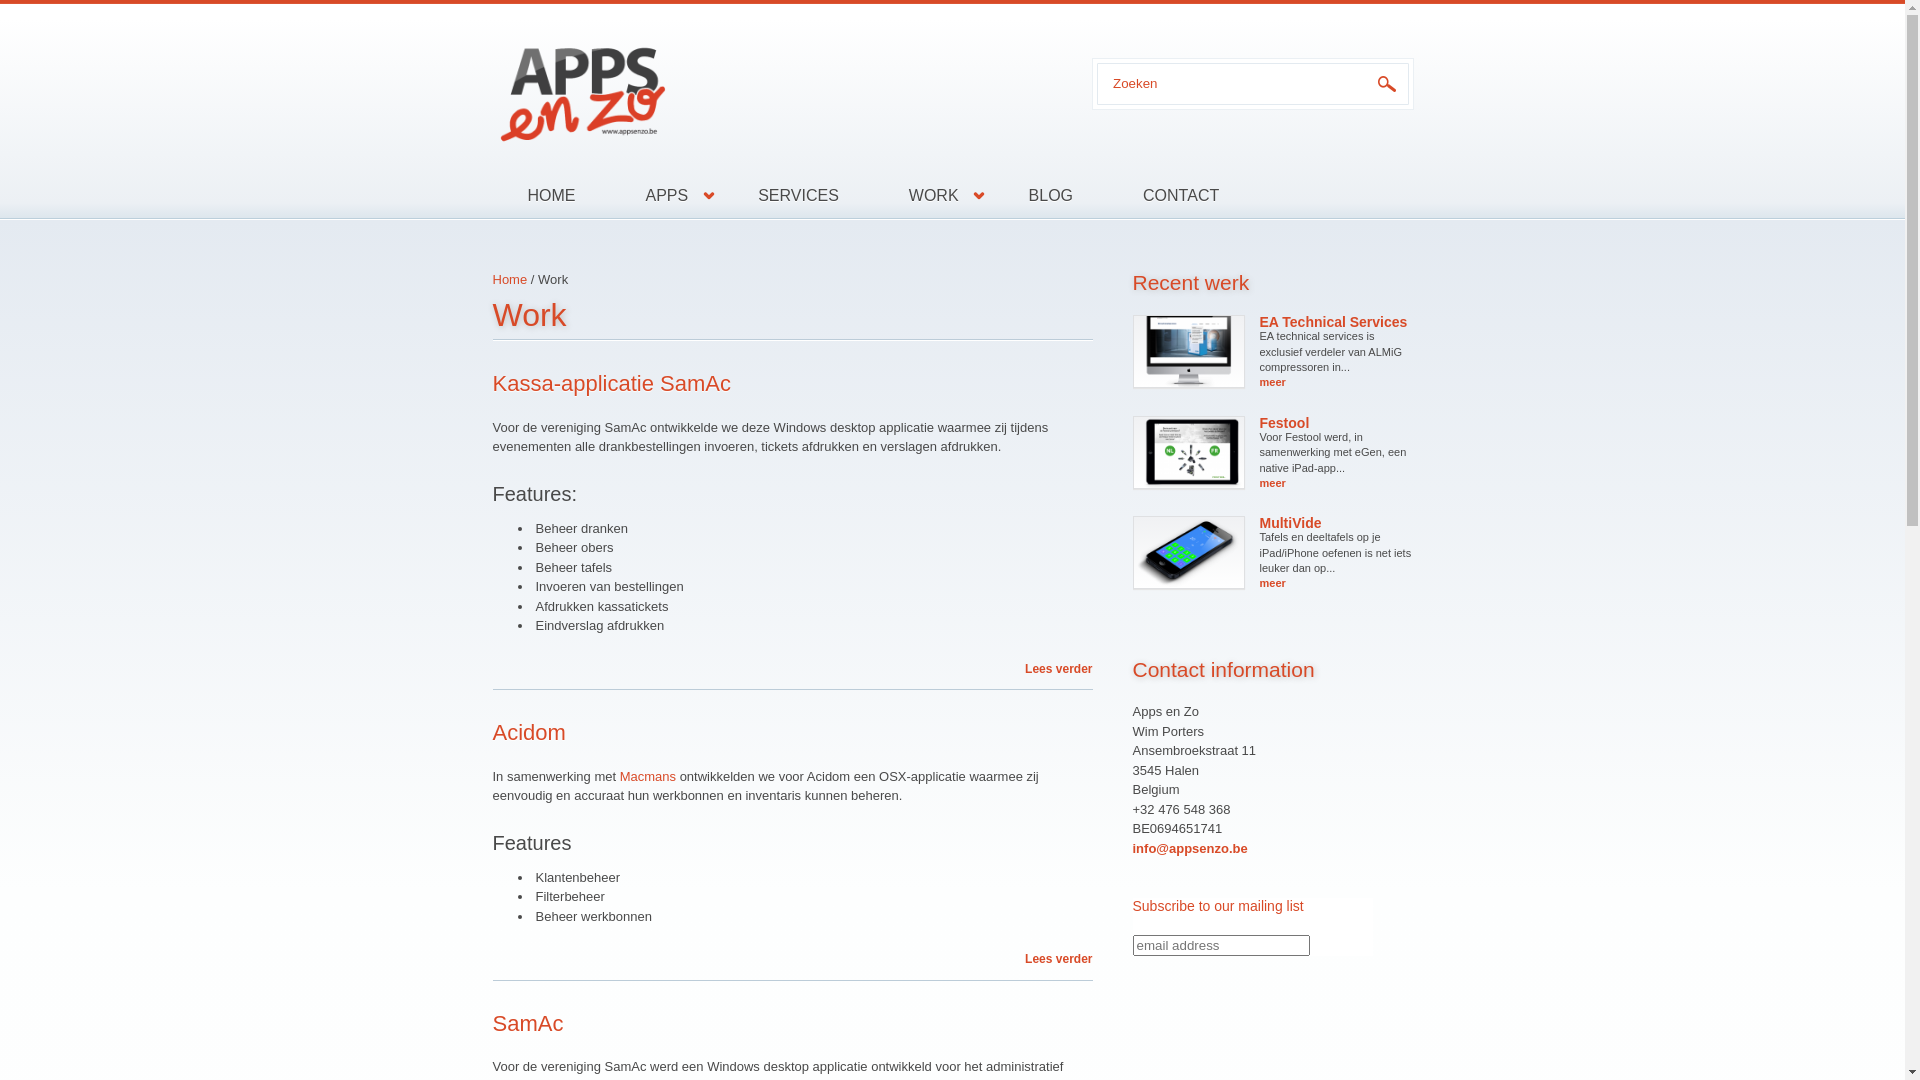 The width and height of the screenshot is (1920, 1080). I want to click on meer, so click(1273, 382).